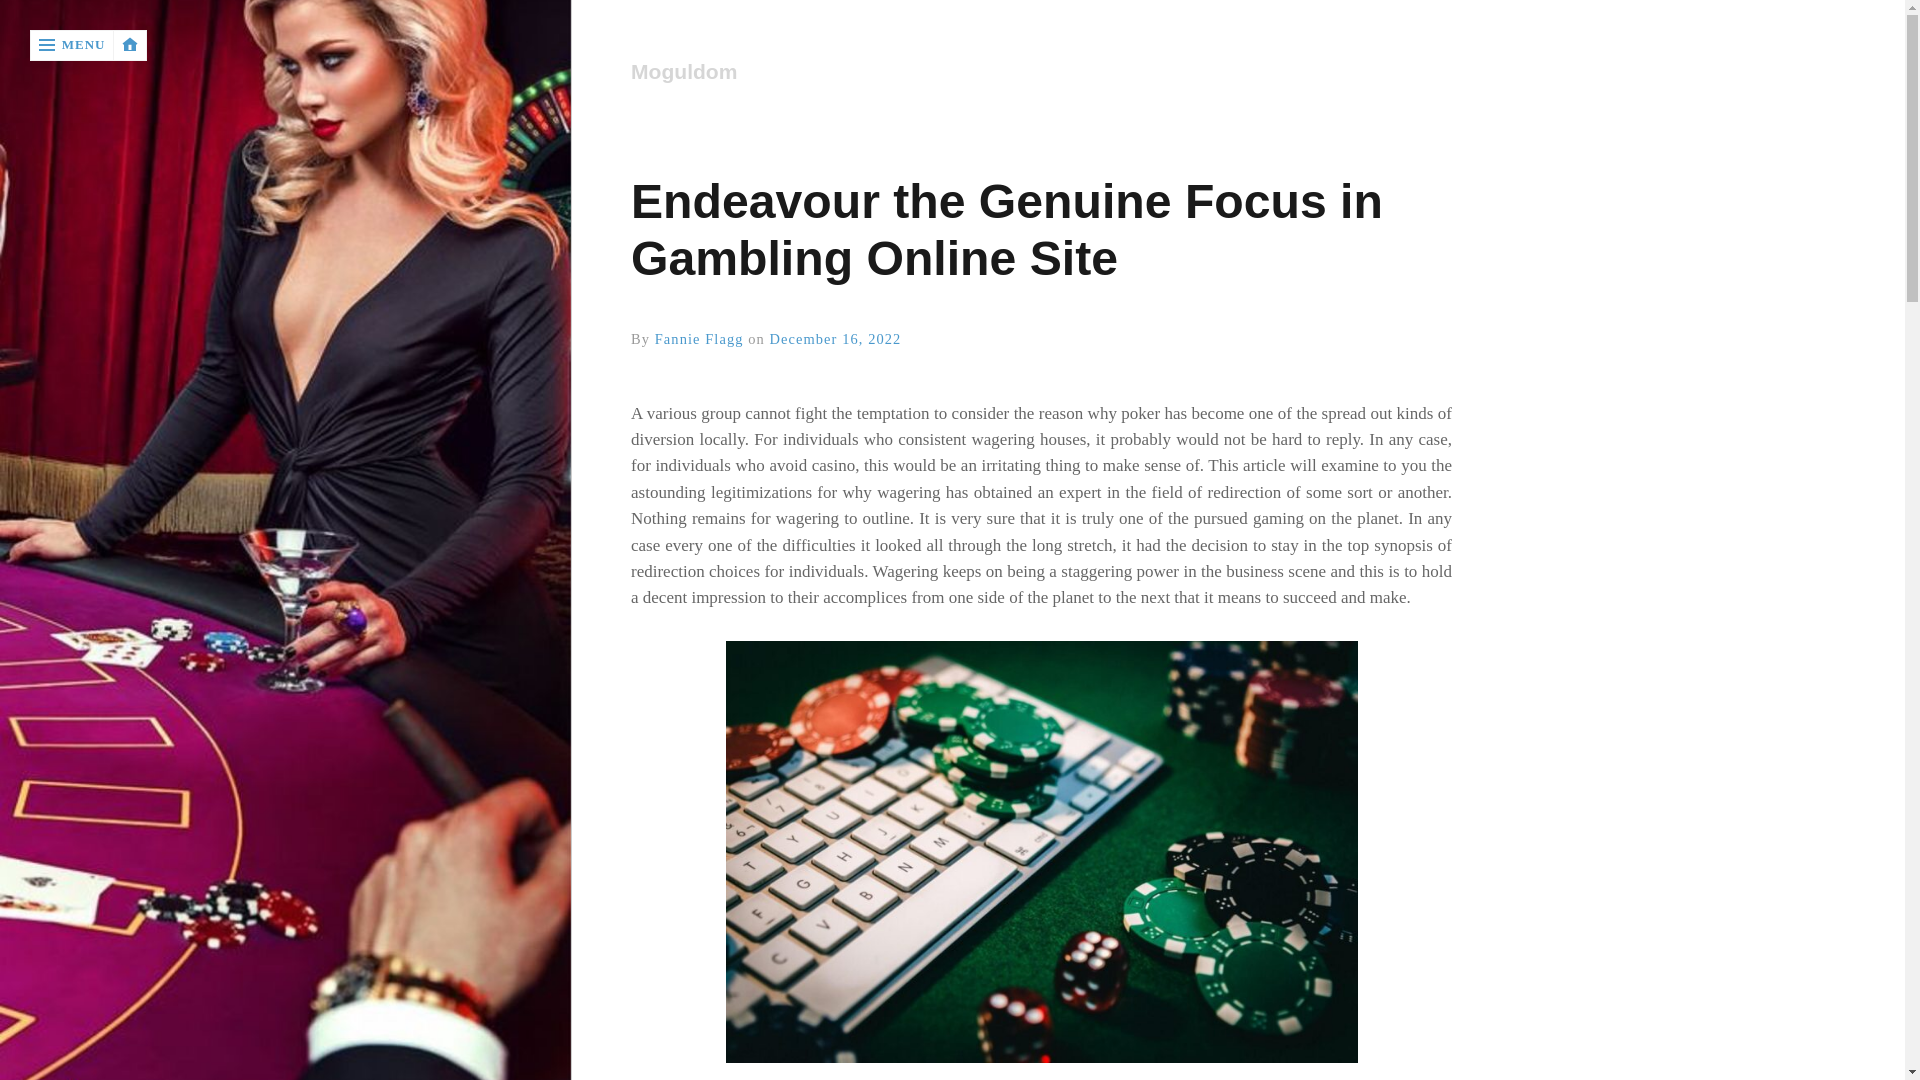 The height and width of the screenshot is (1080, 1920). Describe the element at coordinates (1041, 72) in the screenshot. I see `Home` at that location.